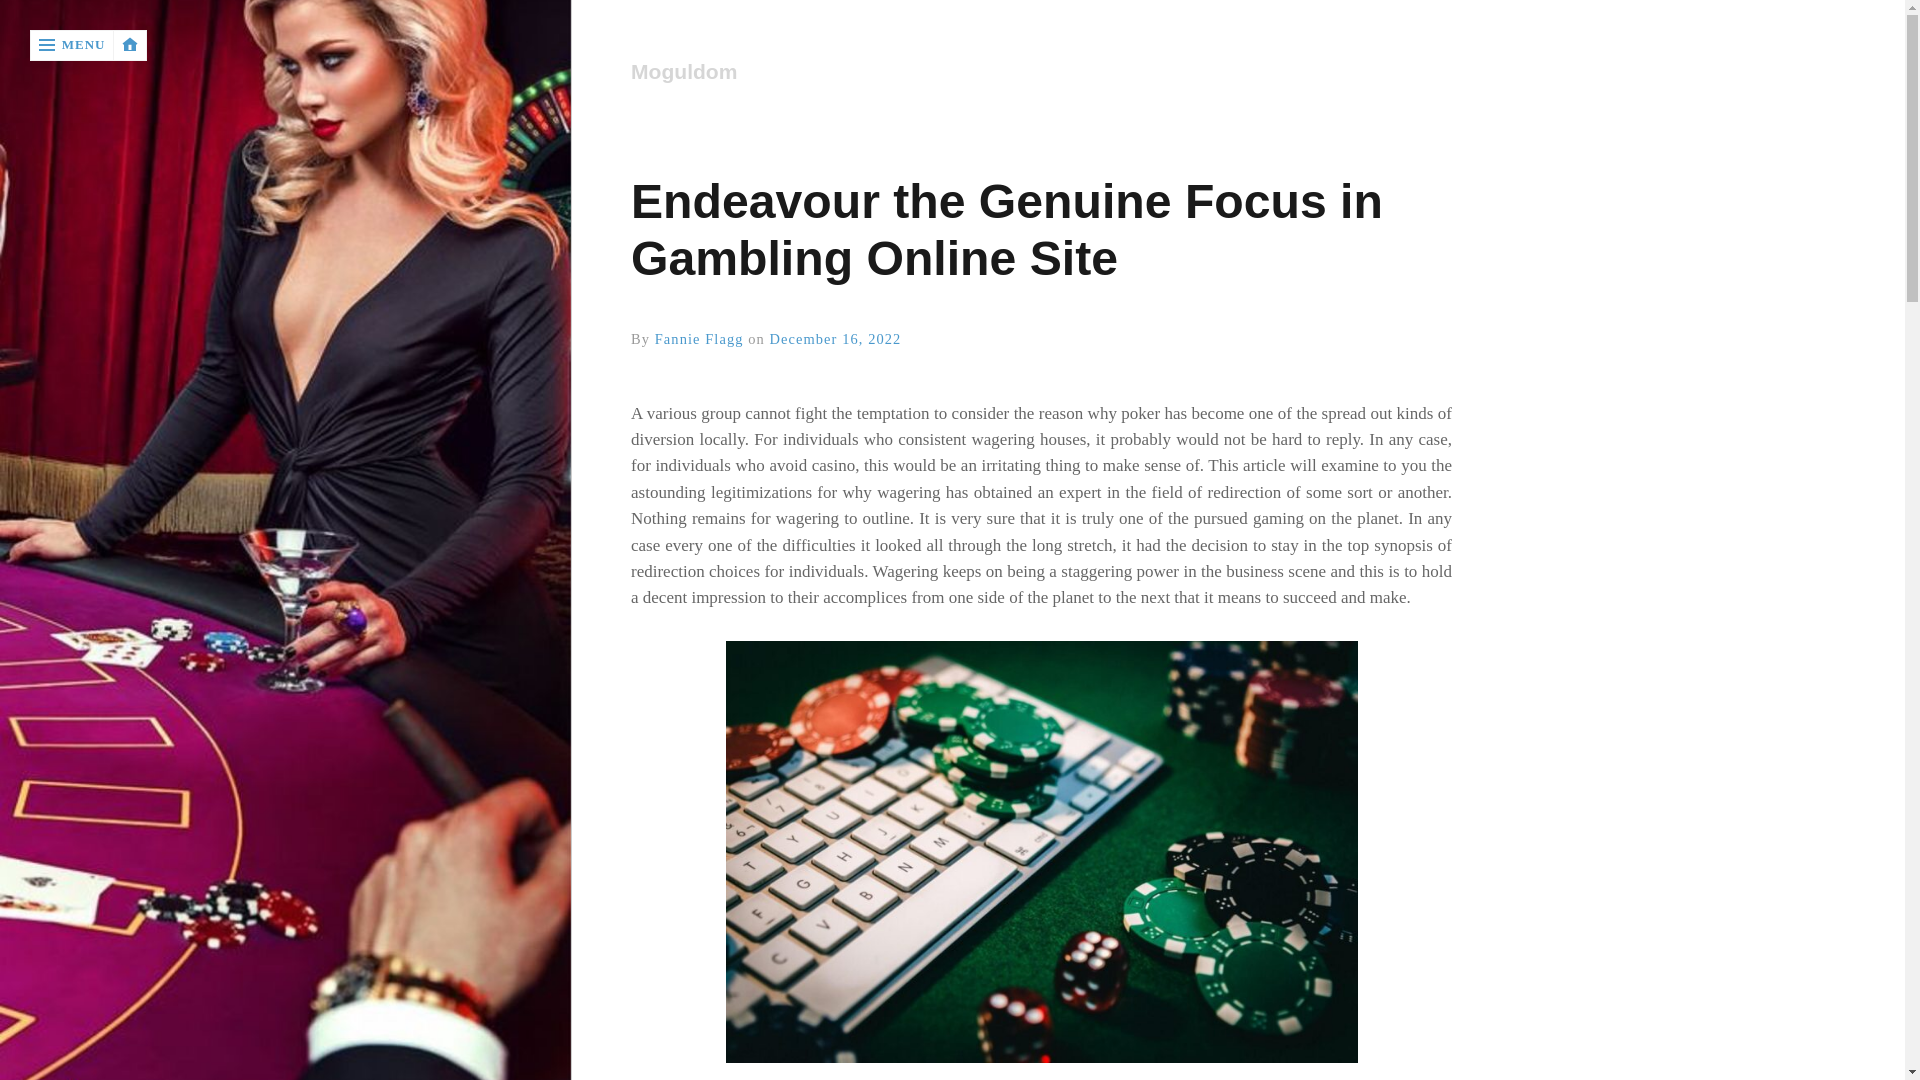 The height and width of the screenshot is (1080, 1920). Describe the element at coordinates (1041, 72) in the screenshot. I see `Home` at that location.